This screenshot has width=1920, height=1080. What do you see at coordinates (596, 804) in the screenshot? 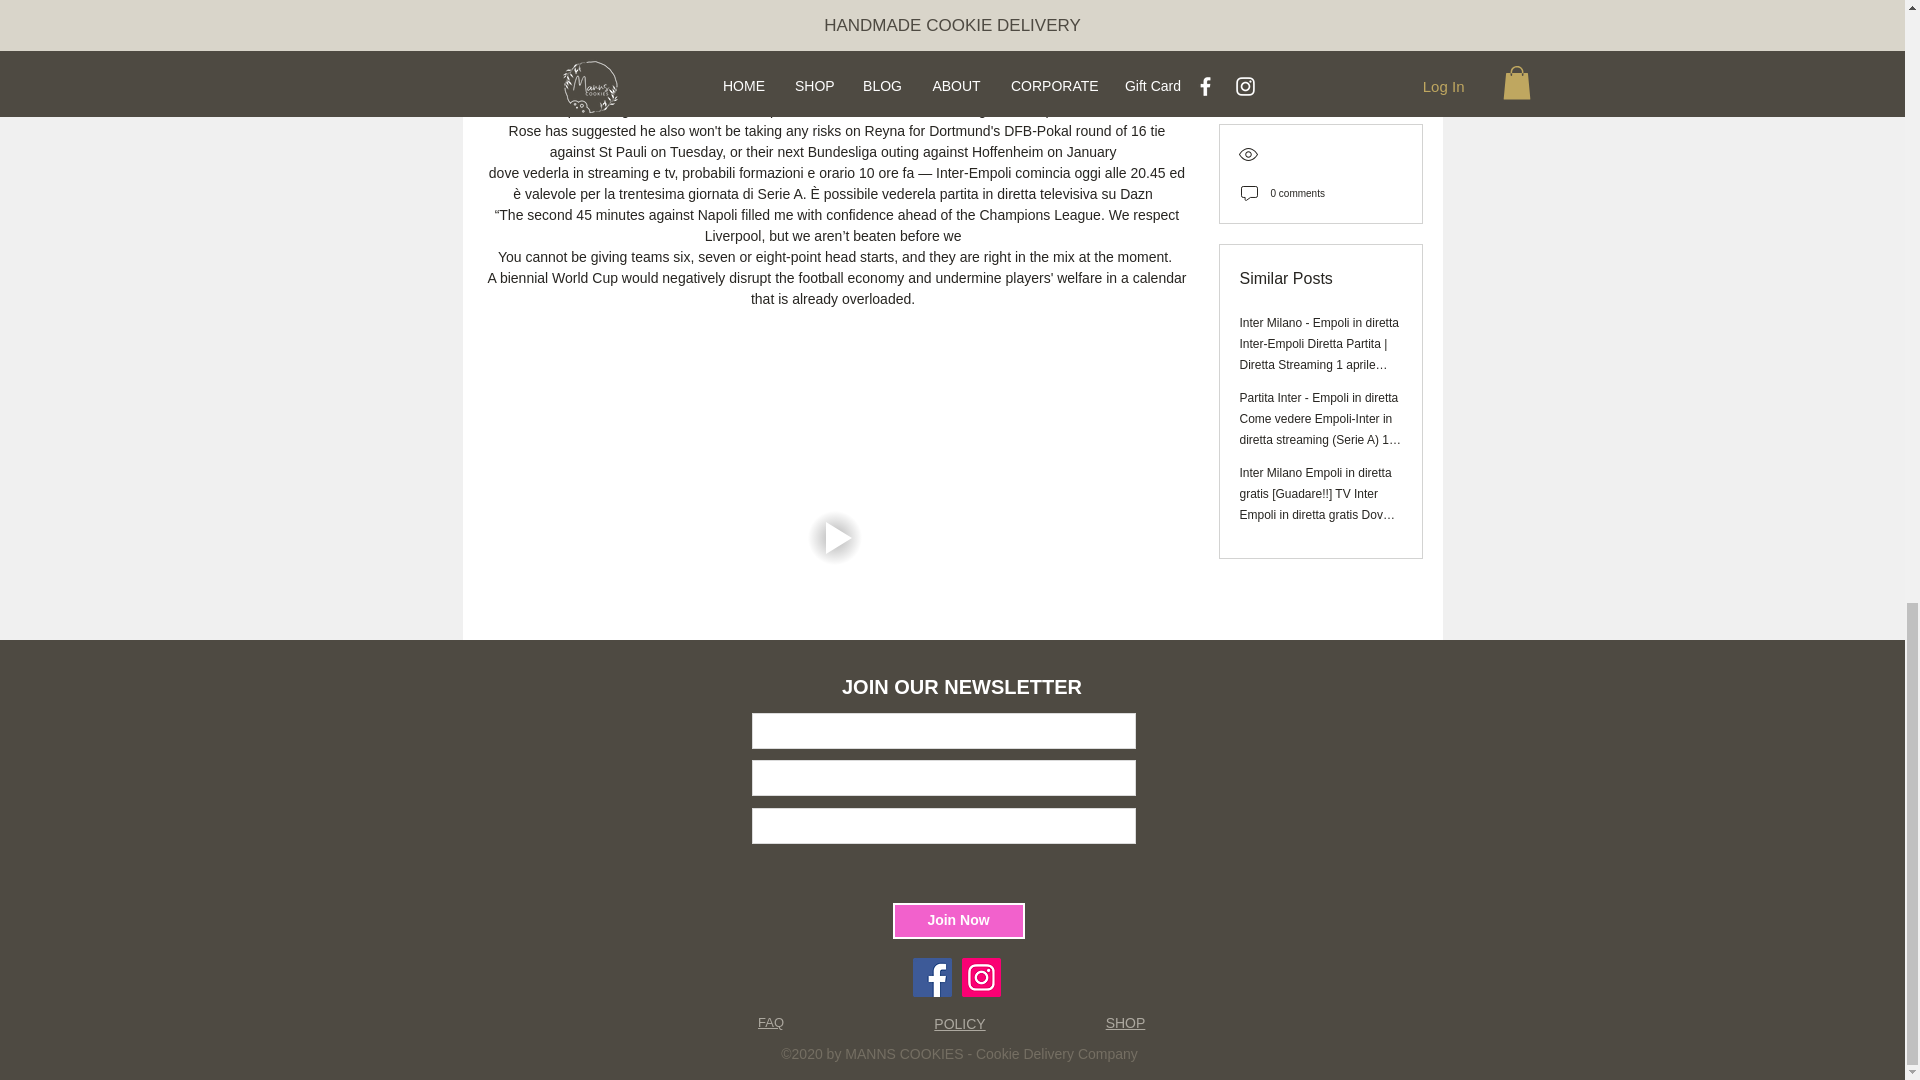
I see `Share` at bounding box center [596, 804].